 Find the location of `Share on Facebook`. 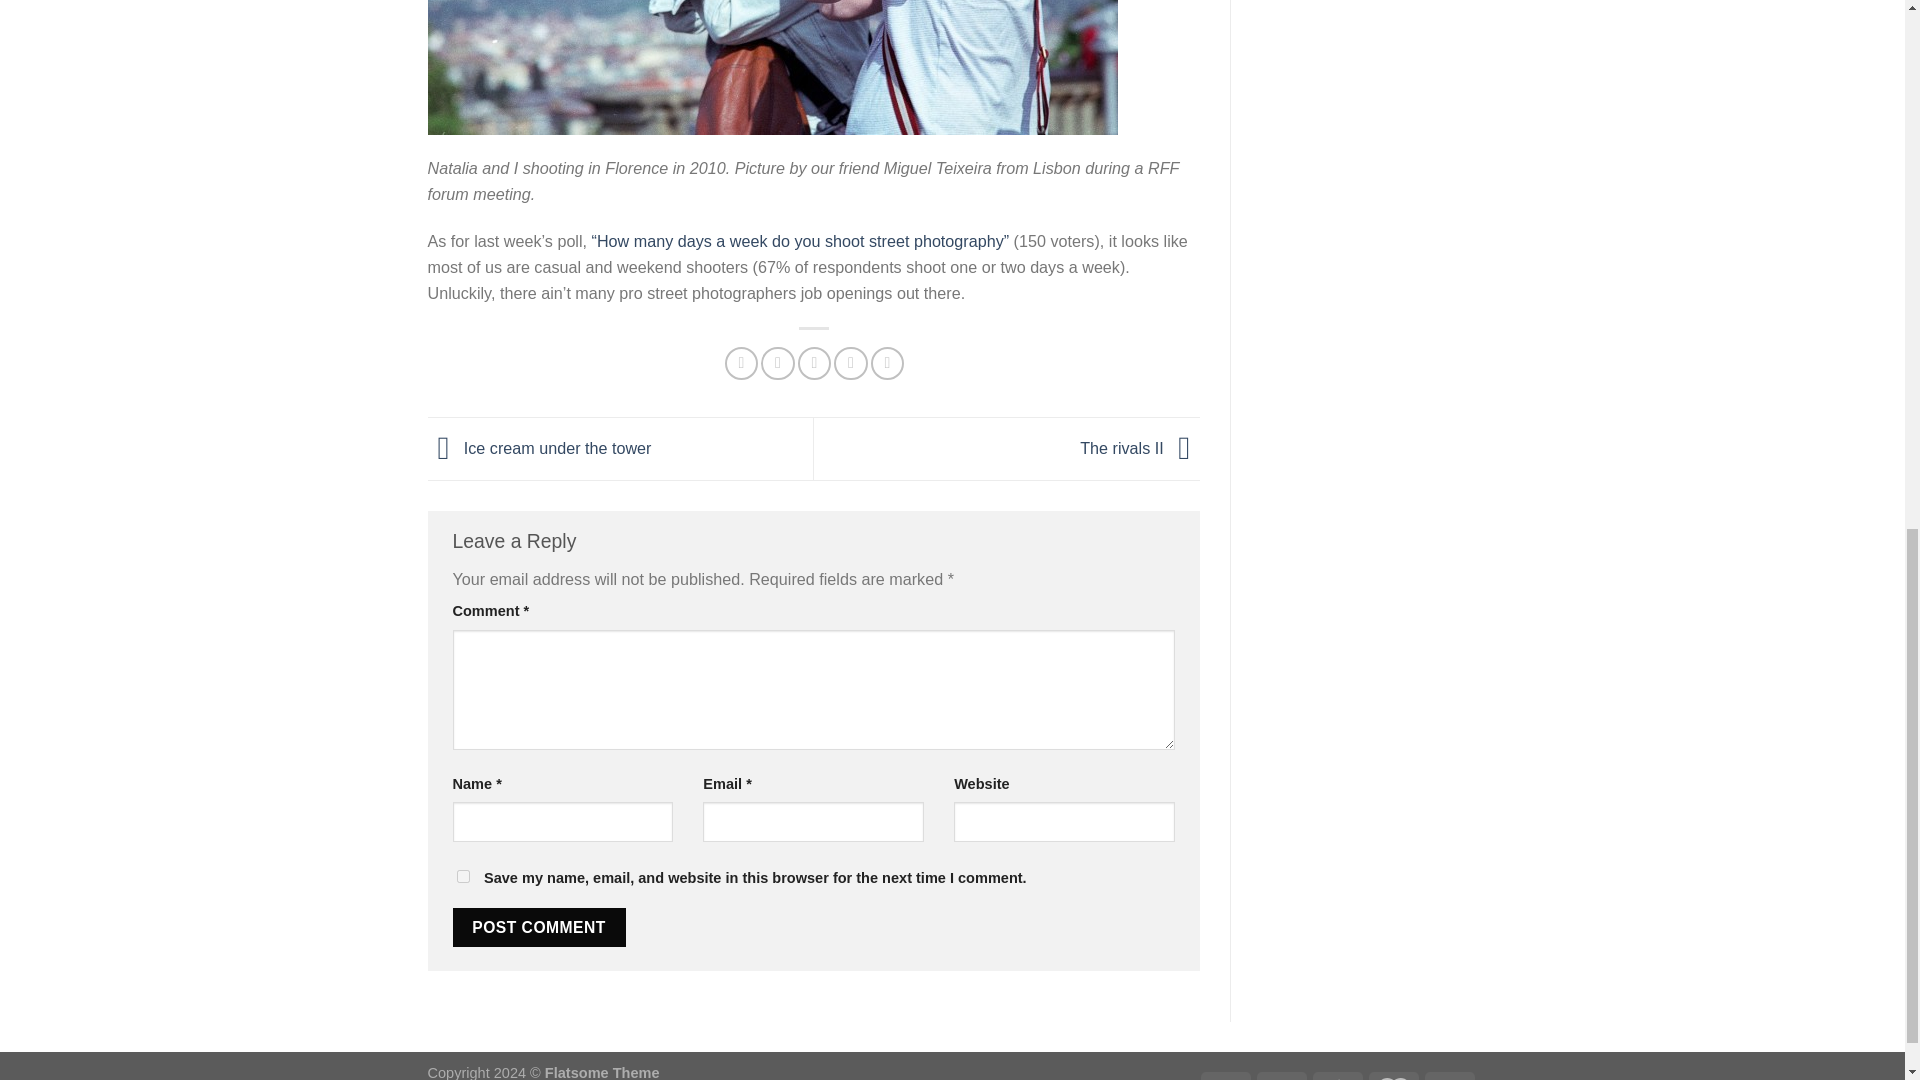

Share on Facebook is located at coordinates (742, 363).